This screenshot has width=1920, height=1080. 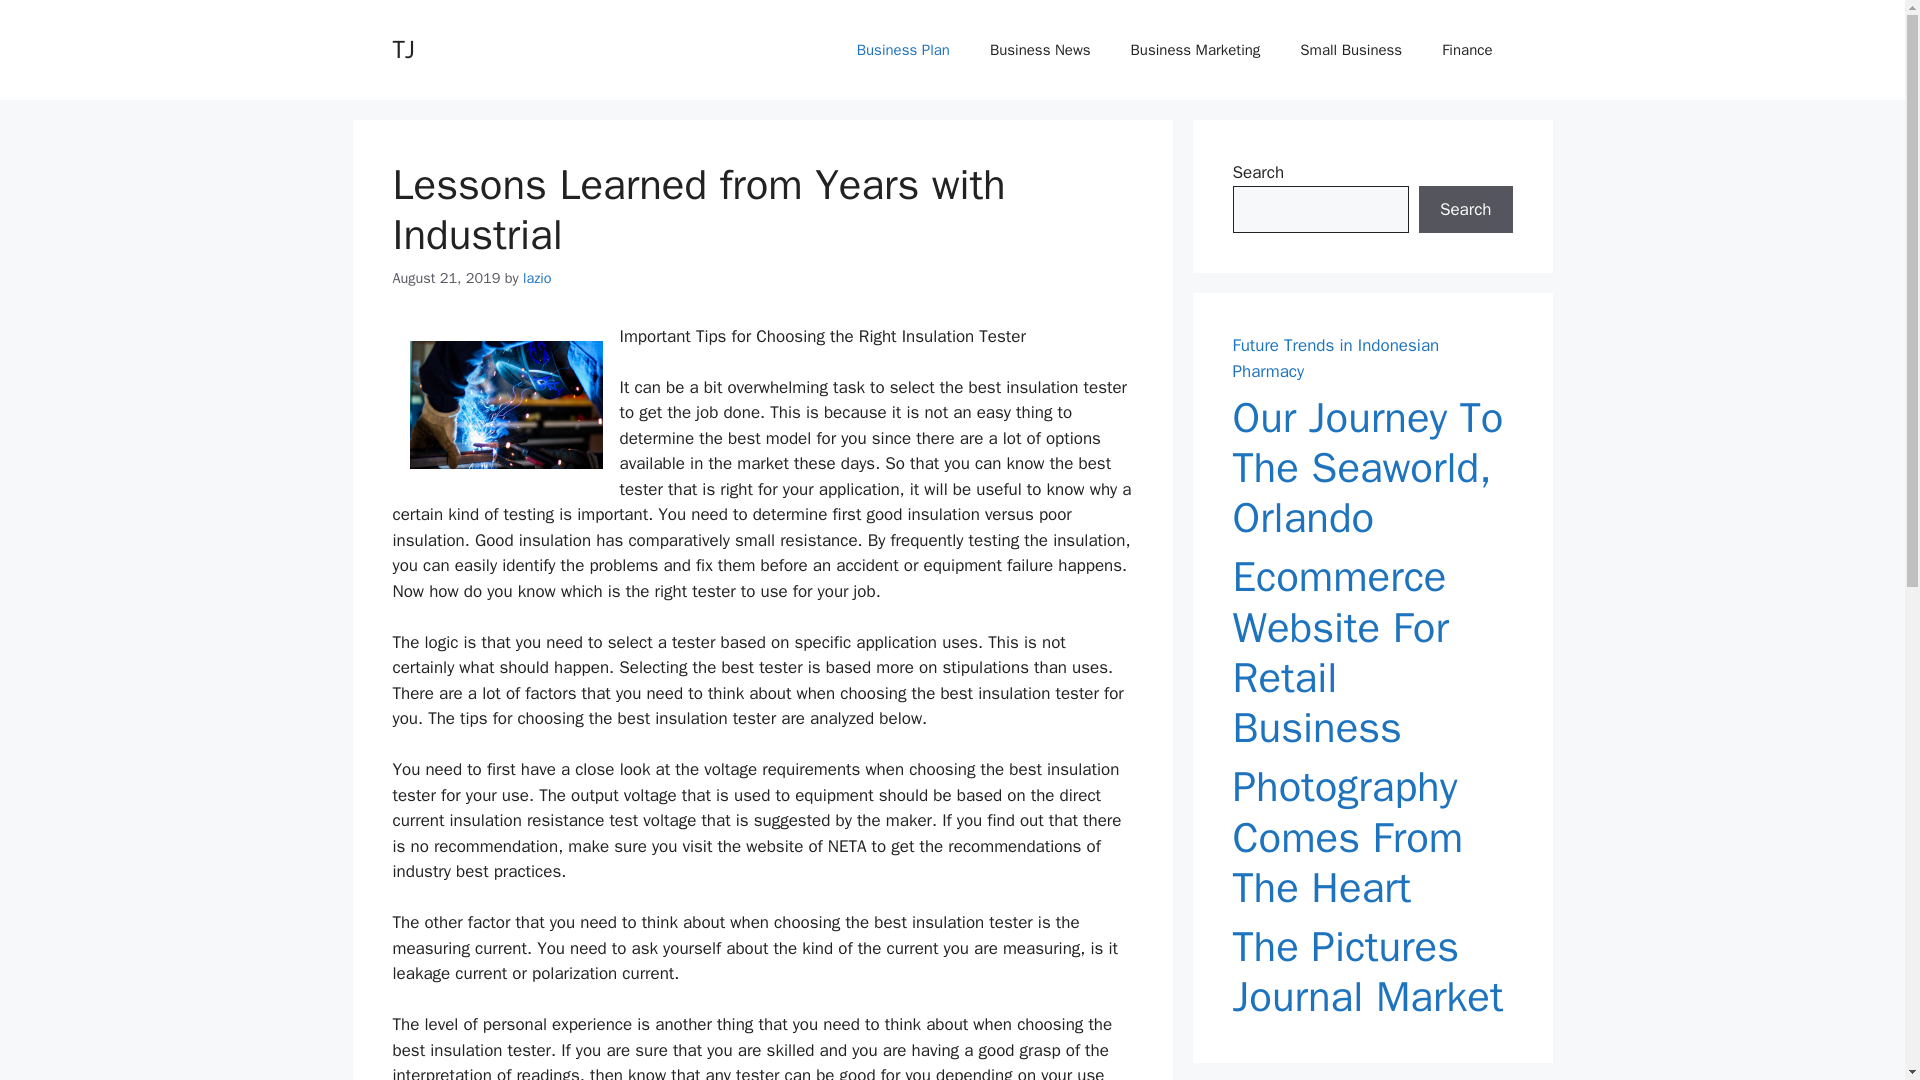 I want to click on Business Plan, so click(x=903, y=50).